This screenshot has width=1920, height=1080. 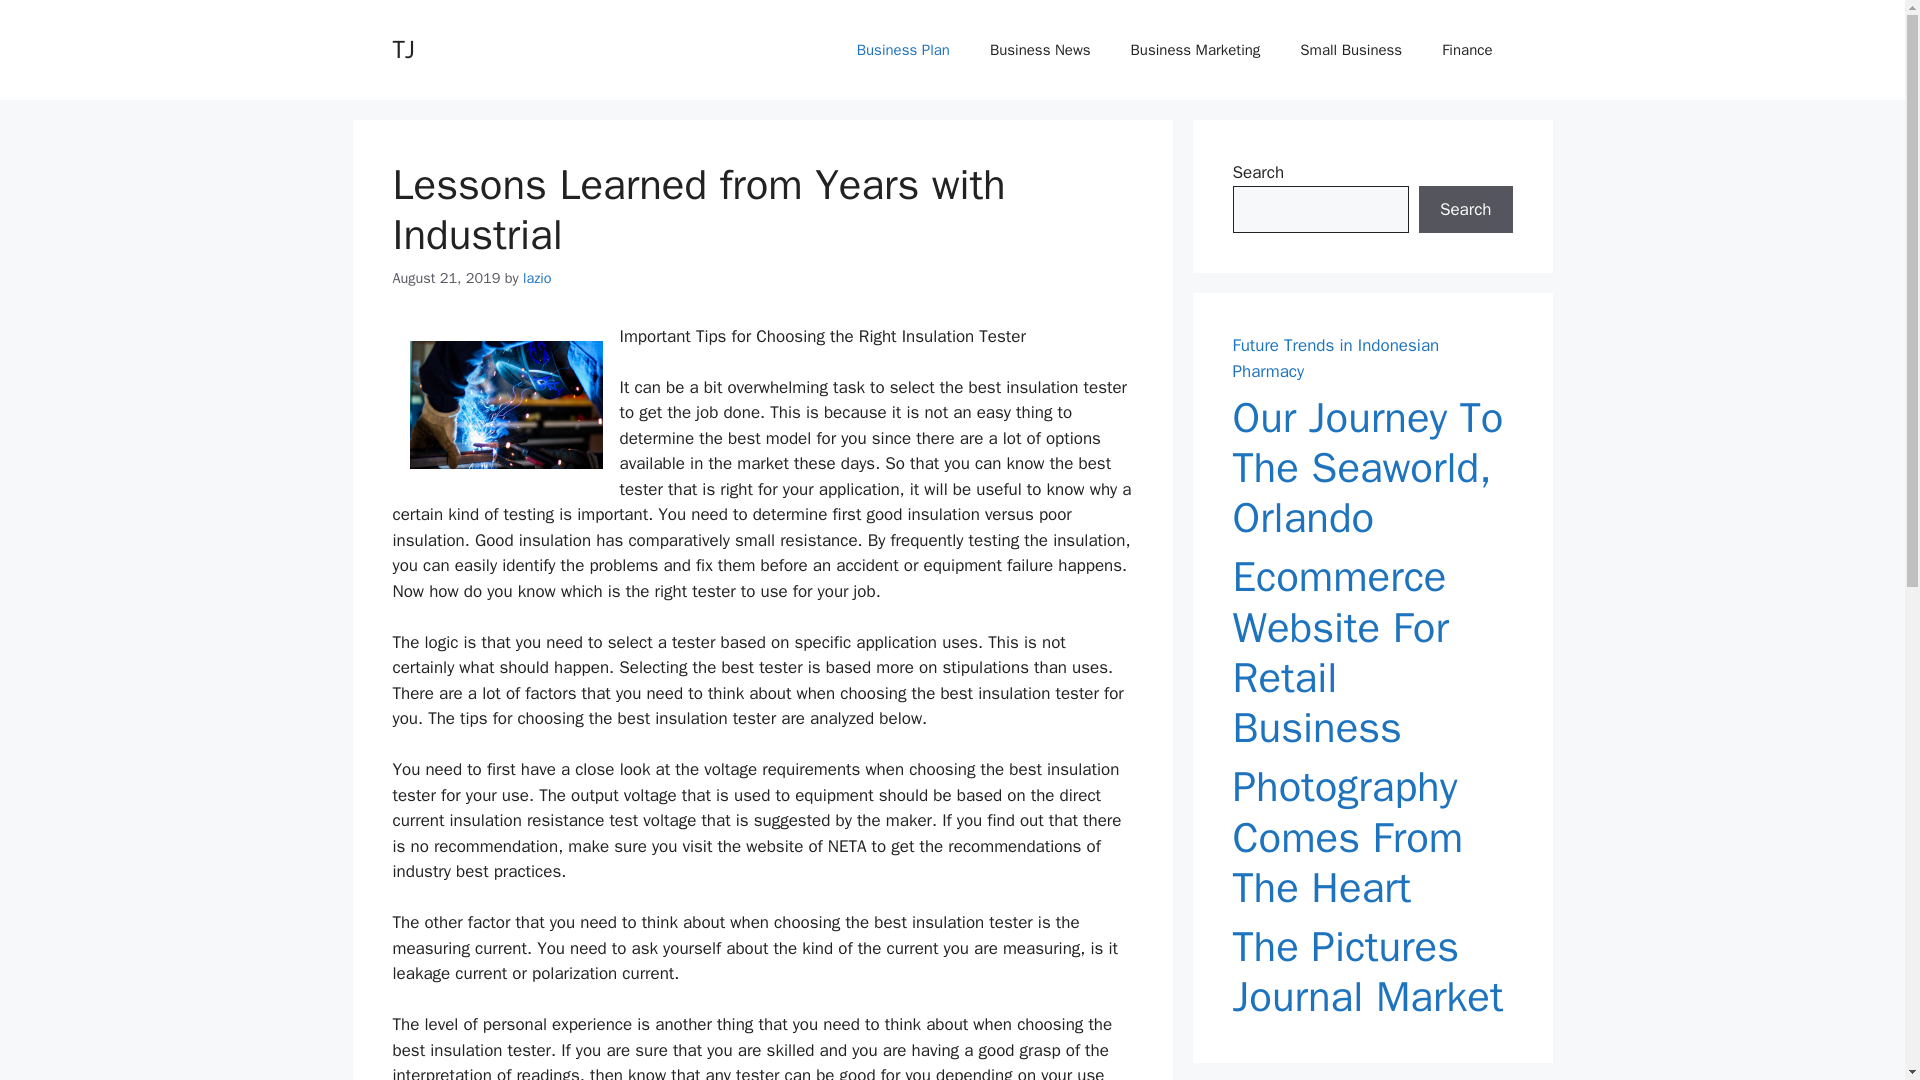 I want to click on Business Plan, so click(x=903, y=50).